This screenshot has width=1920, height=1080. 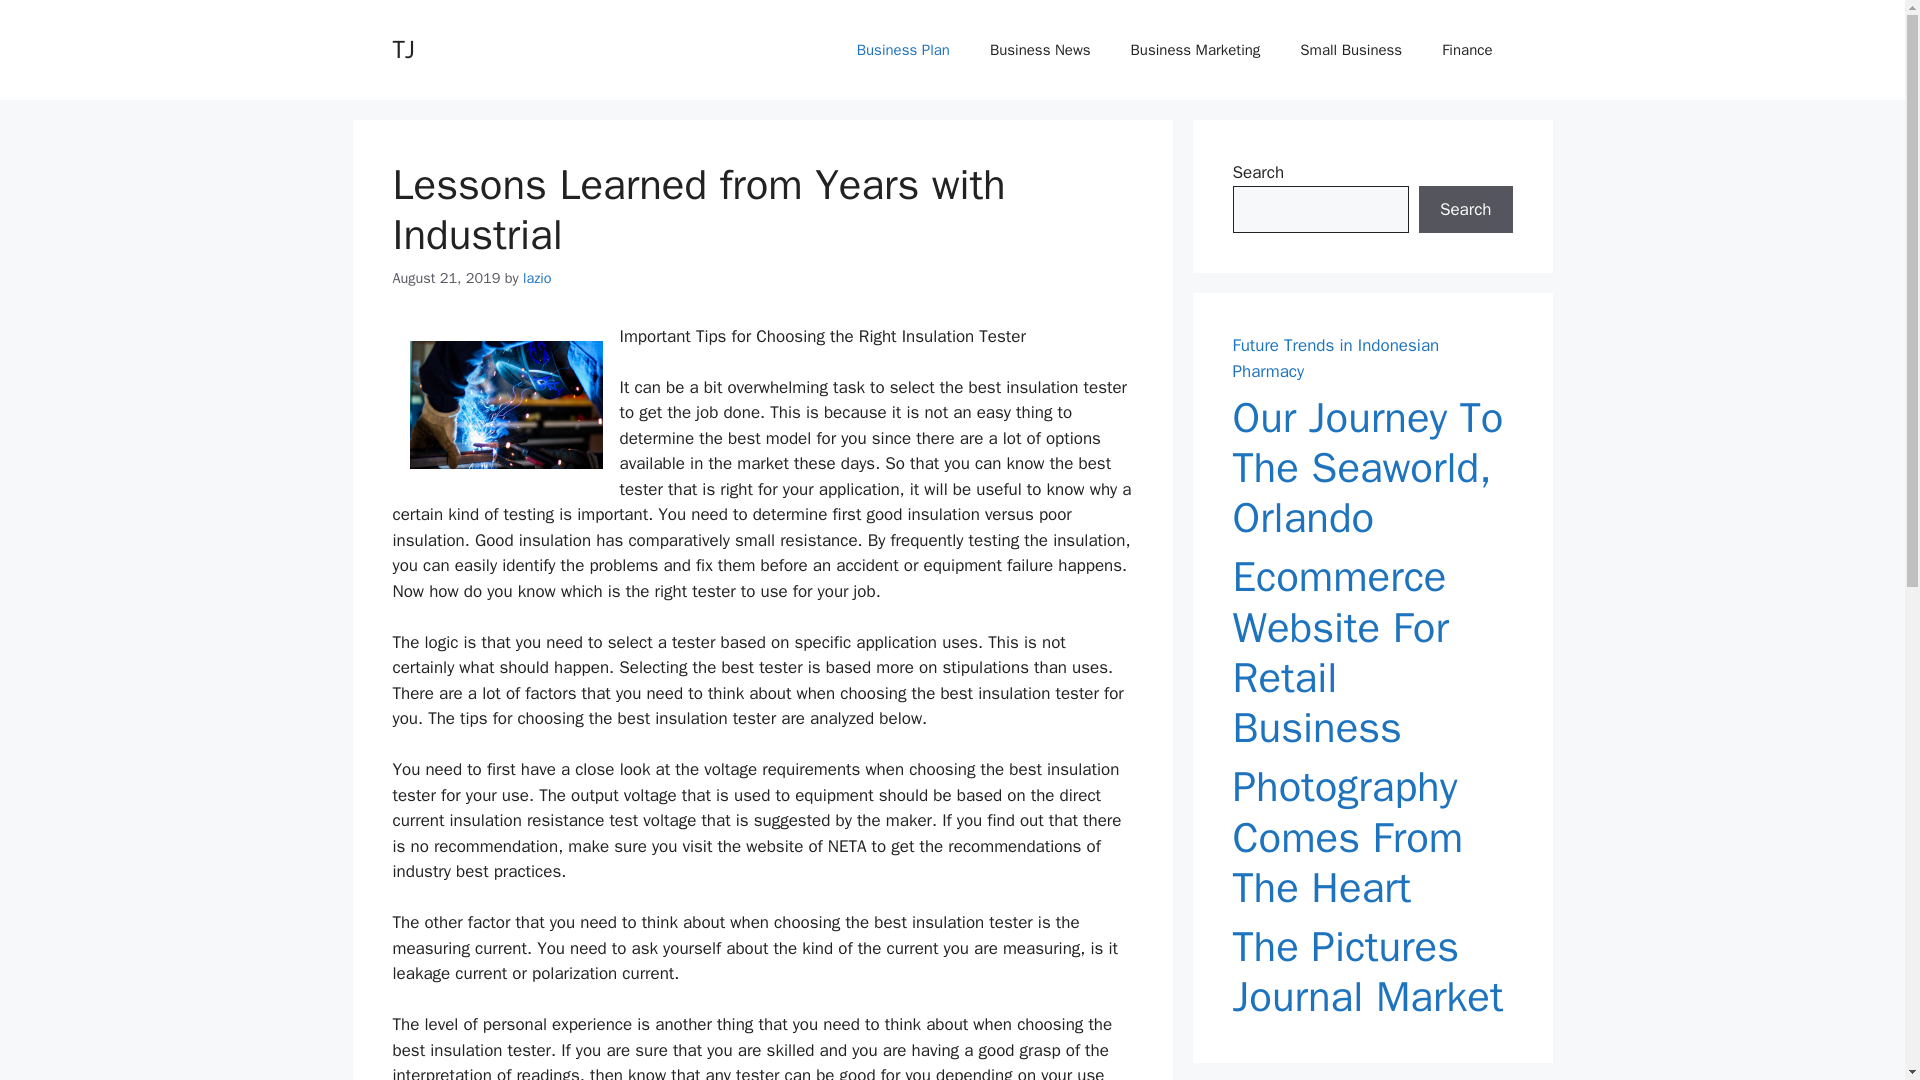 I want to click on Business Plan, so click(x=903, y=50).